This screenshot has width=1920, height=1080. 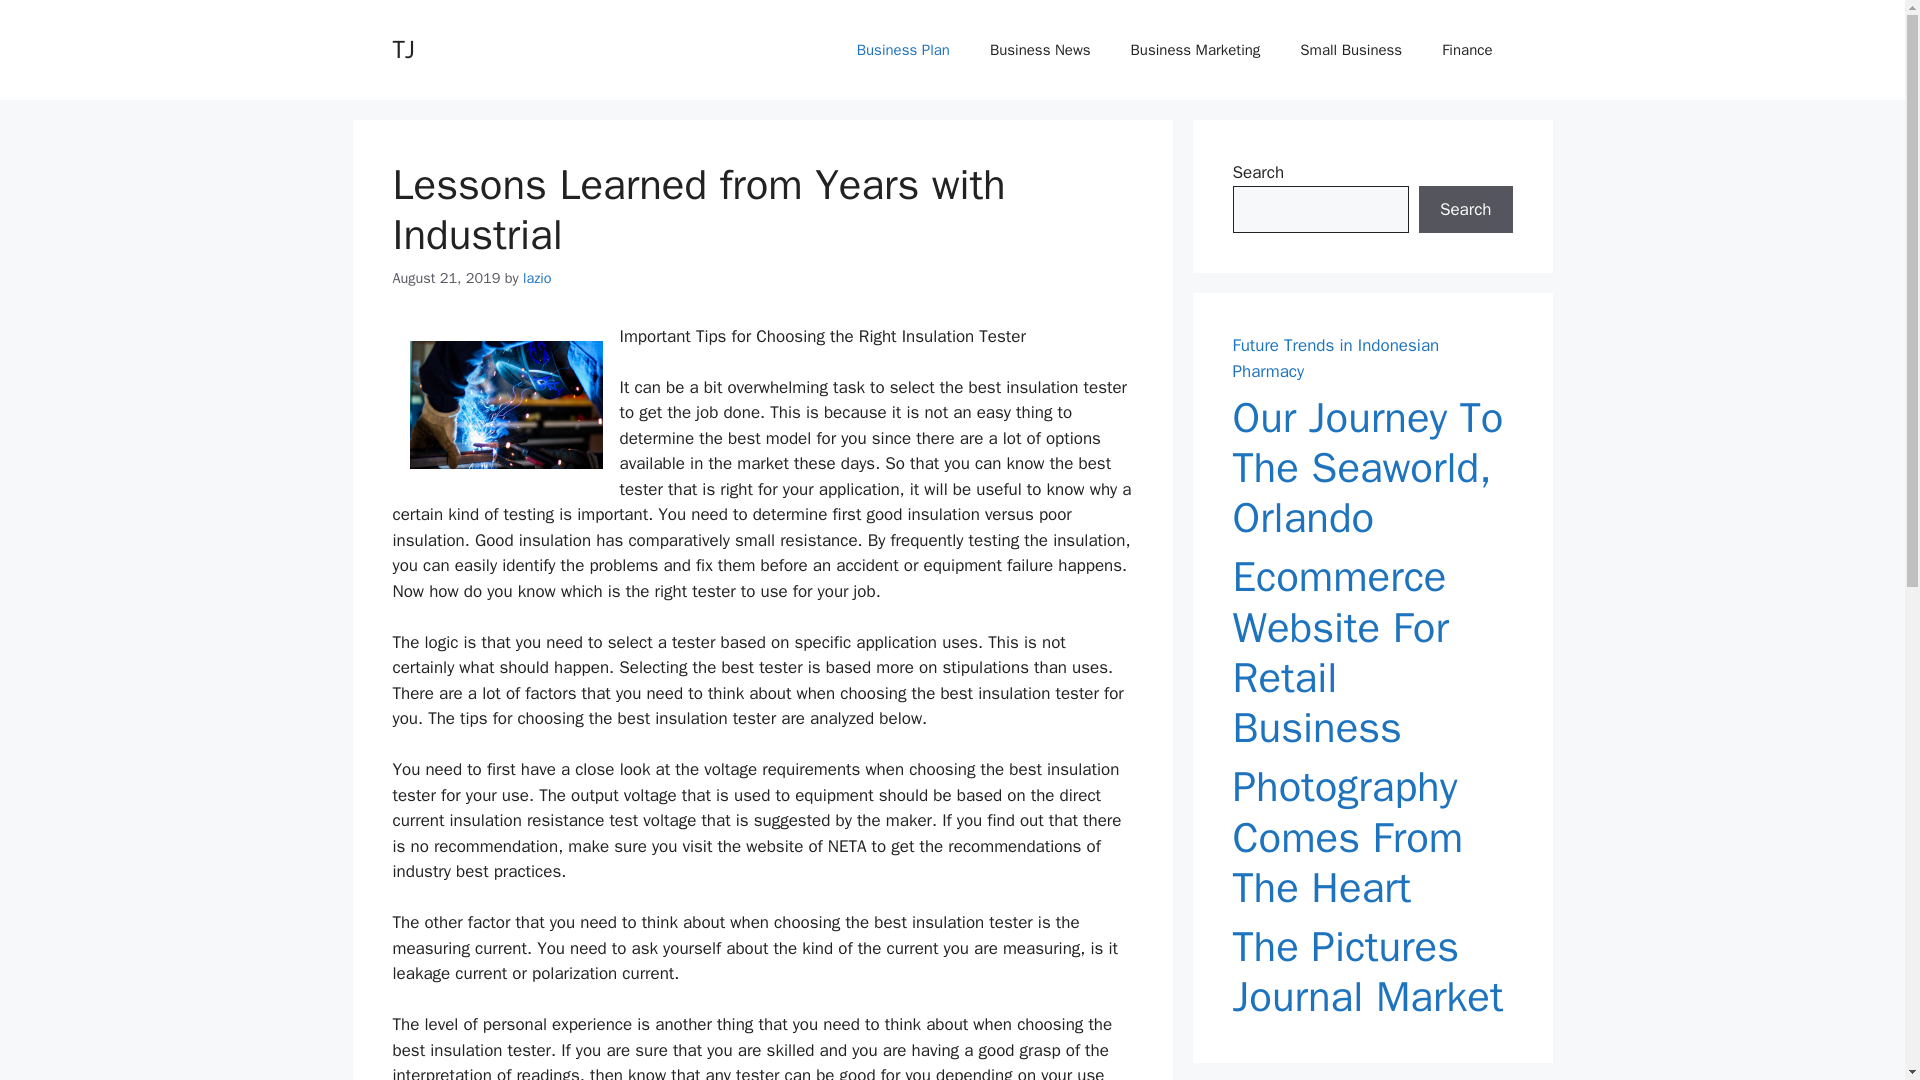 I want to click on Business Plan, so click(x=903, y=50).